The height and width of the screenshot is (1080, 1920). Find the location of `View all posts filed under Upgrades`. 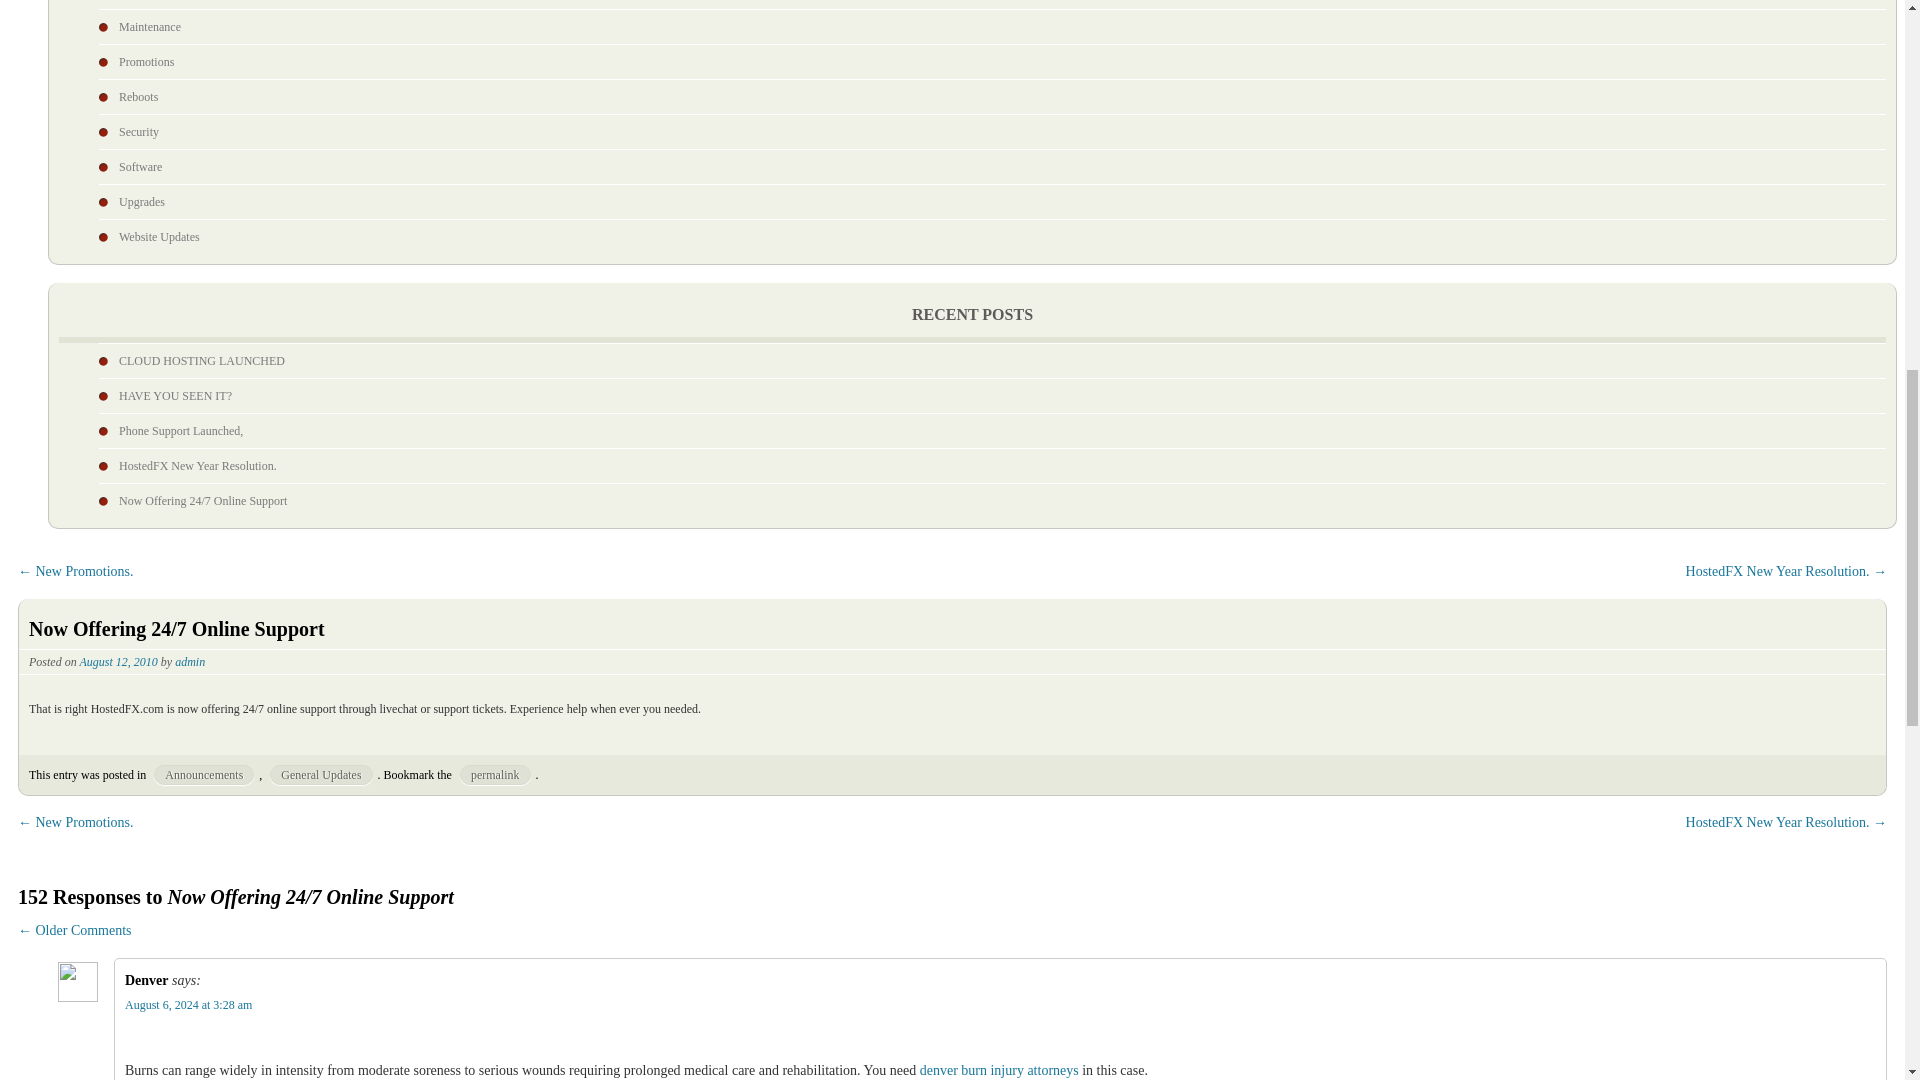

View all posts filed under Upgrades is located at coordinates (142, 202).